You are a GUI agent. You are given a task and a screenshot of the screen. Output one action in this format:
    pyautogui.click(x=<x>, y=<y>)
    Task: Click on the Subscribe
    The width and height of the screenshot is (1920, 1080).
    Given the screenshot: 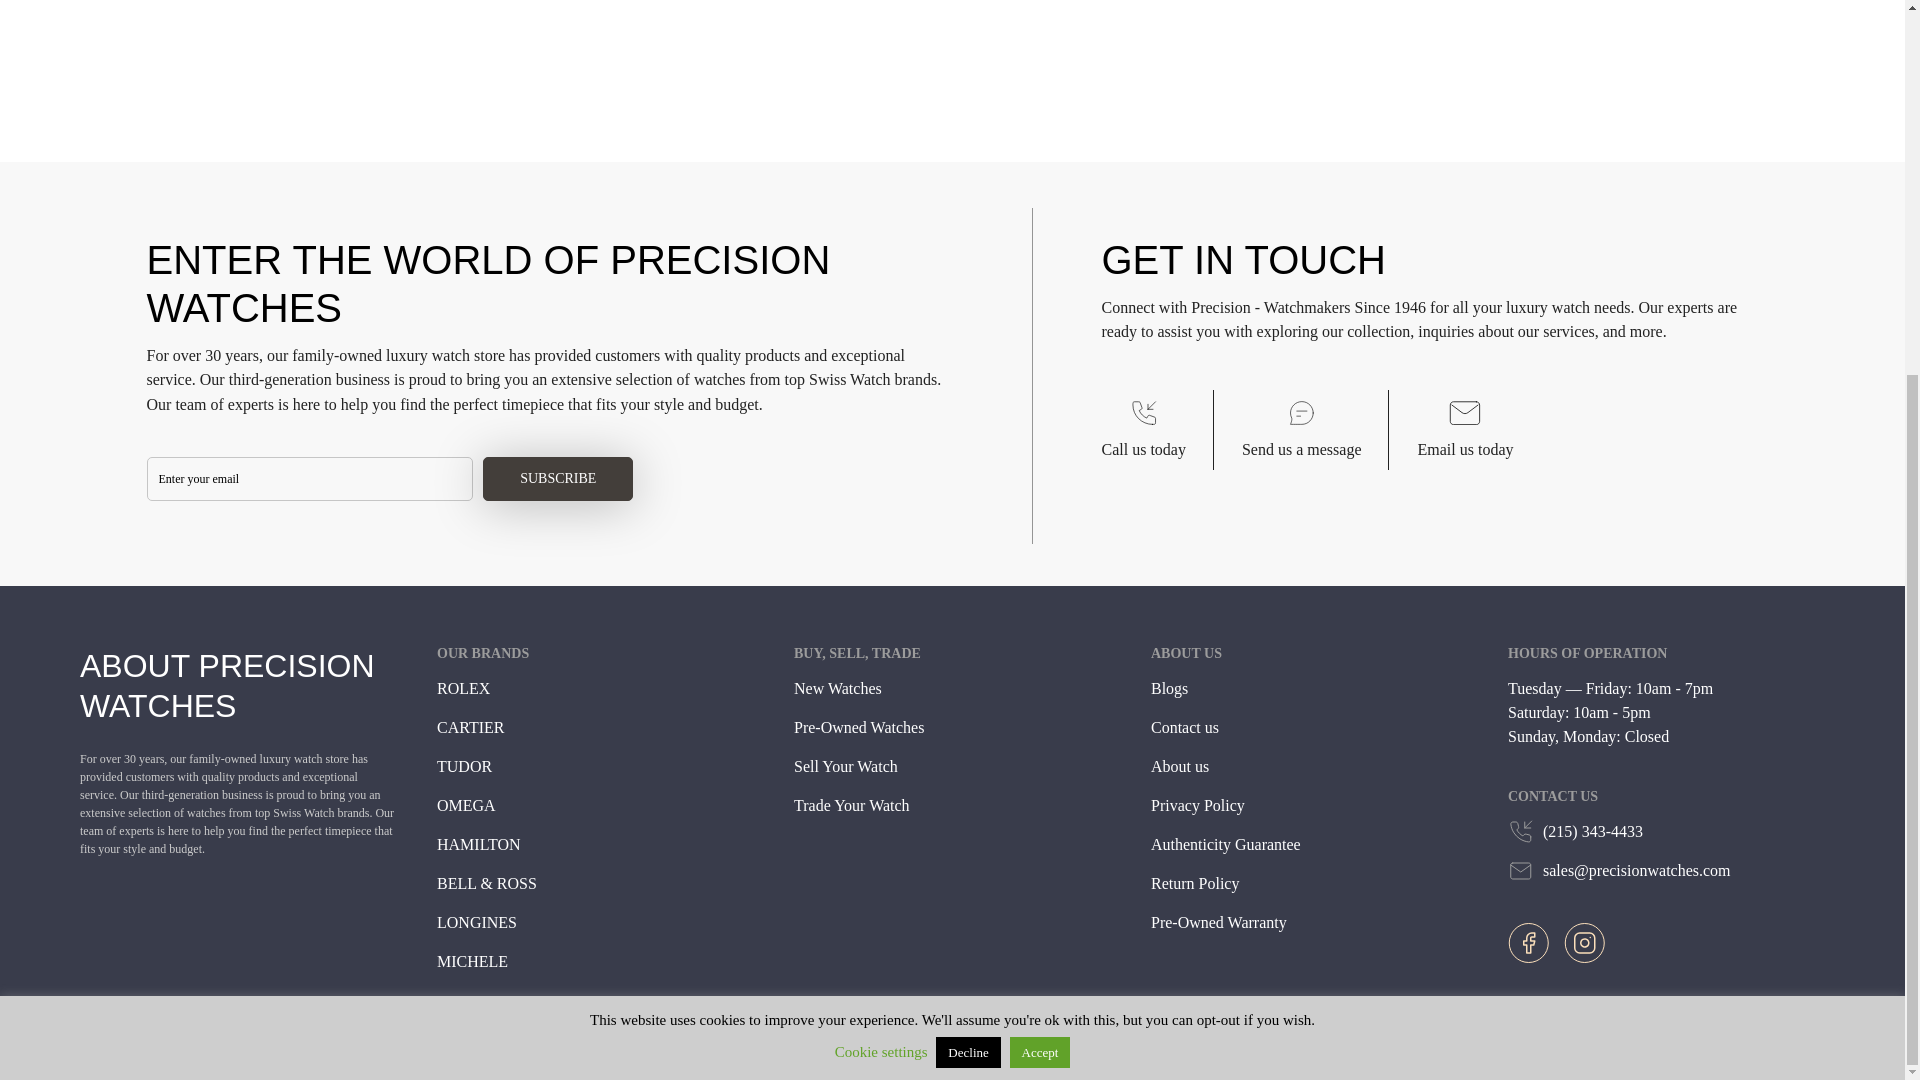 What is the action you would take?
    pyautogui.click(x=558, y=478)
    